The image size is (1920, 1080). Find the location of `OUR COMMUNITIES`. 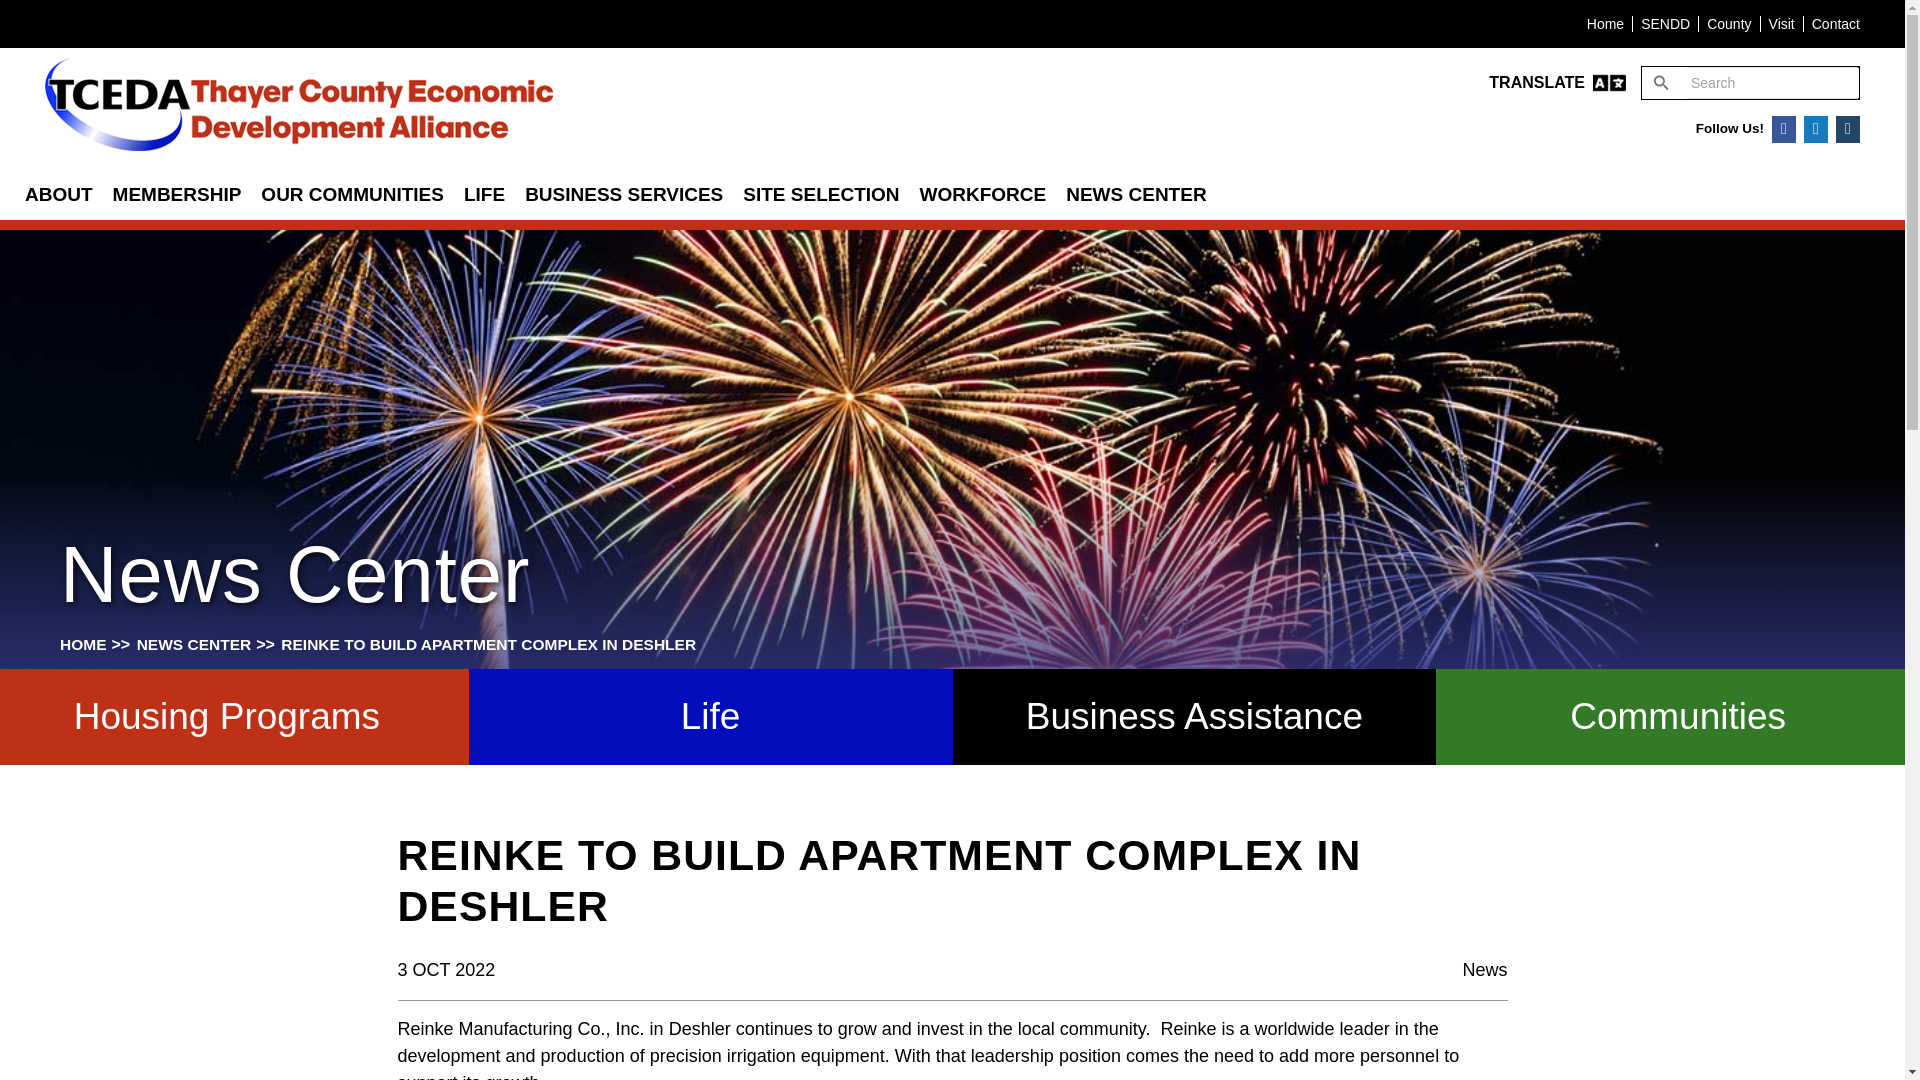

OUR COMMUNITIES is located at coordinates (352, 195).